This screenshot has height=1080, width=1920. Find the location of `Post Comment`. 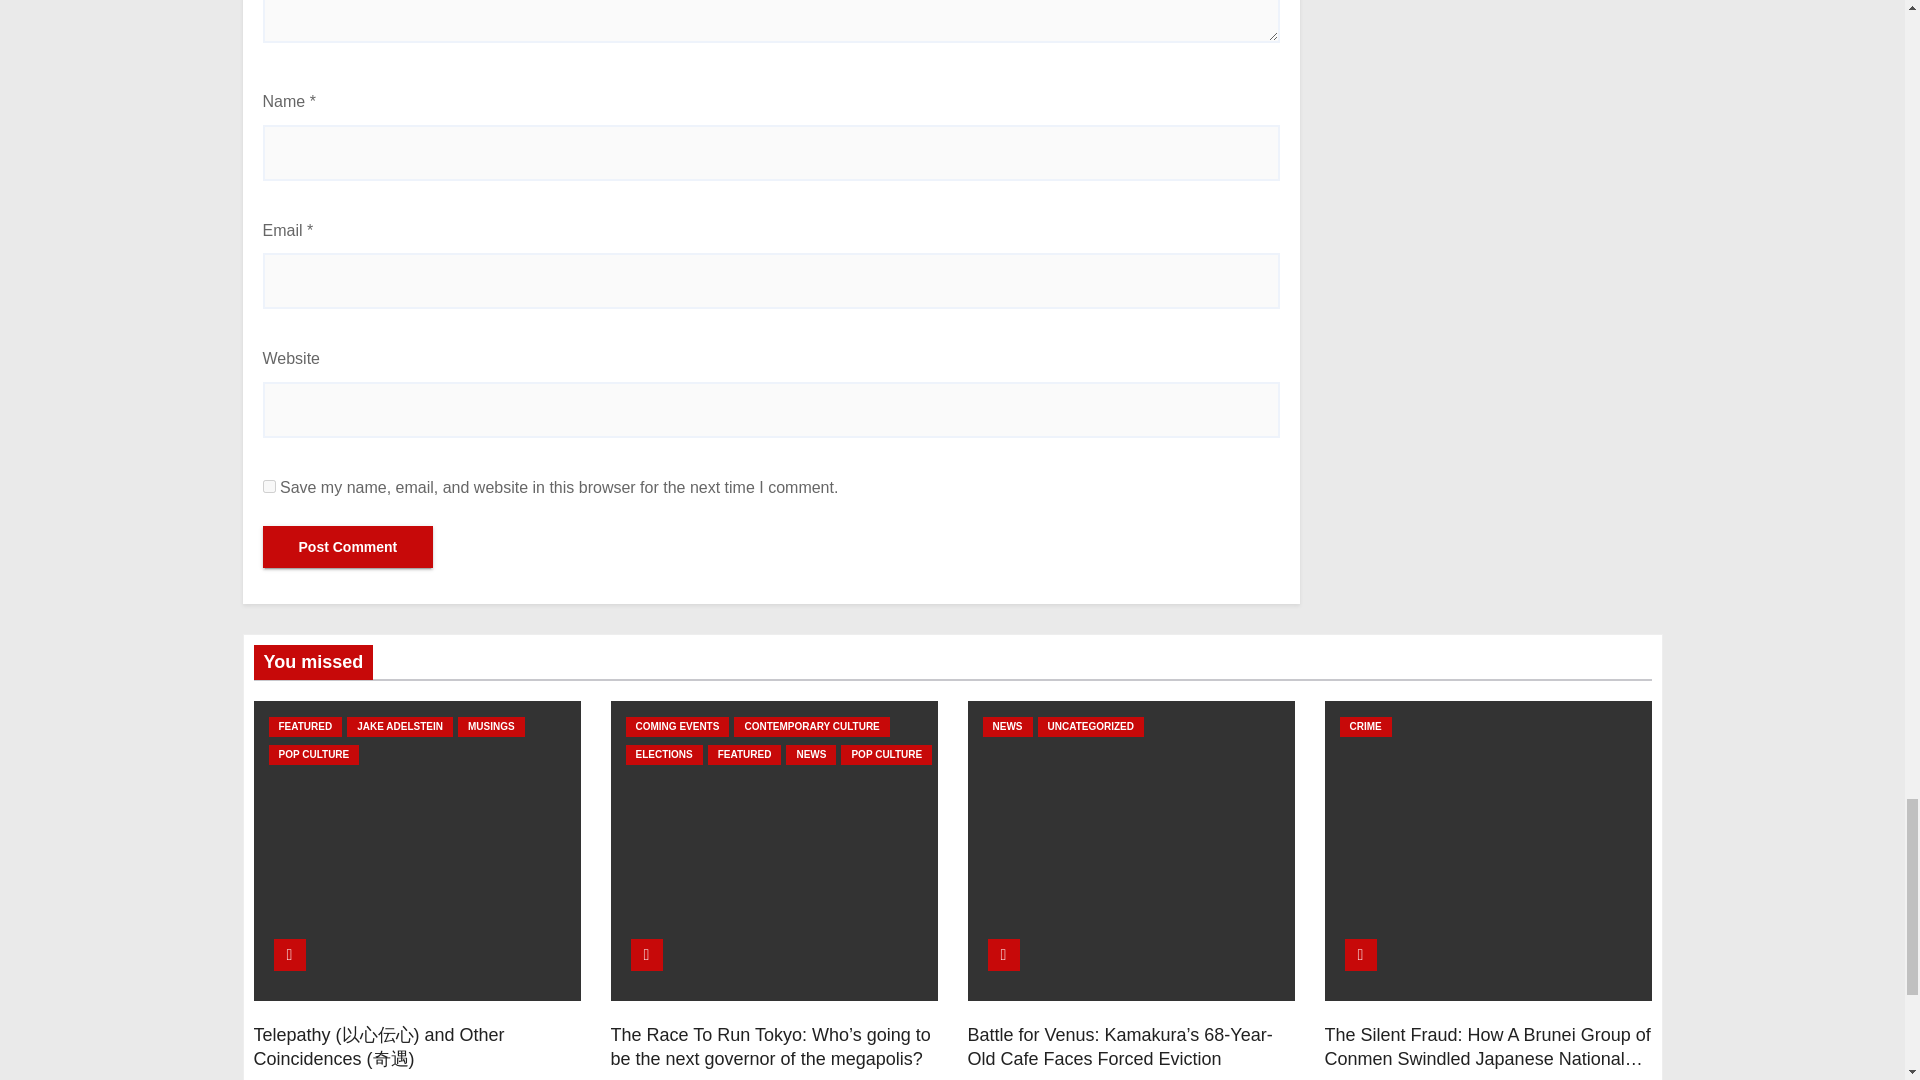

Post Comment is located at coordinates (347, 546).